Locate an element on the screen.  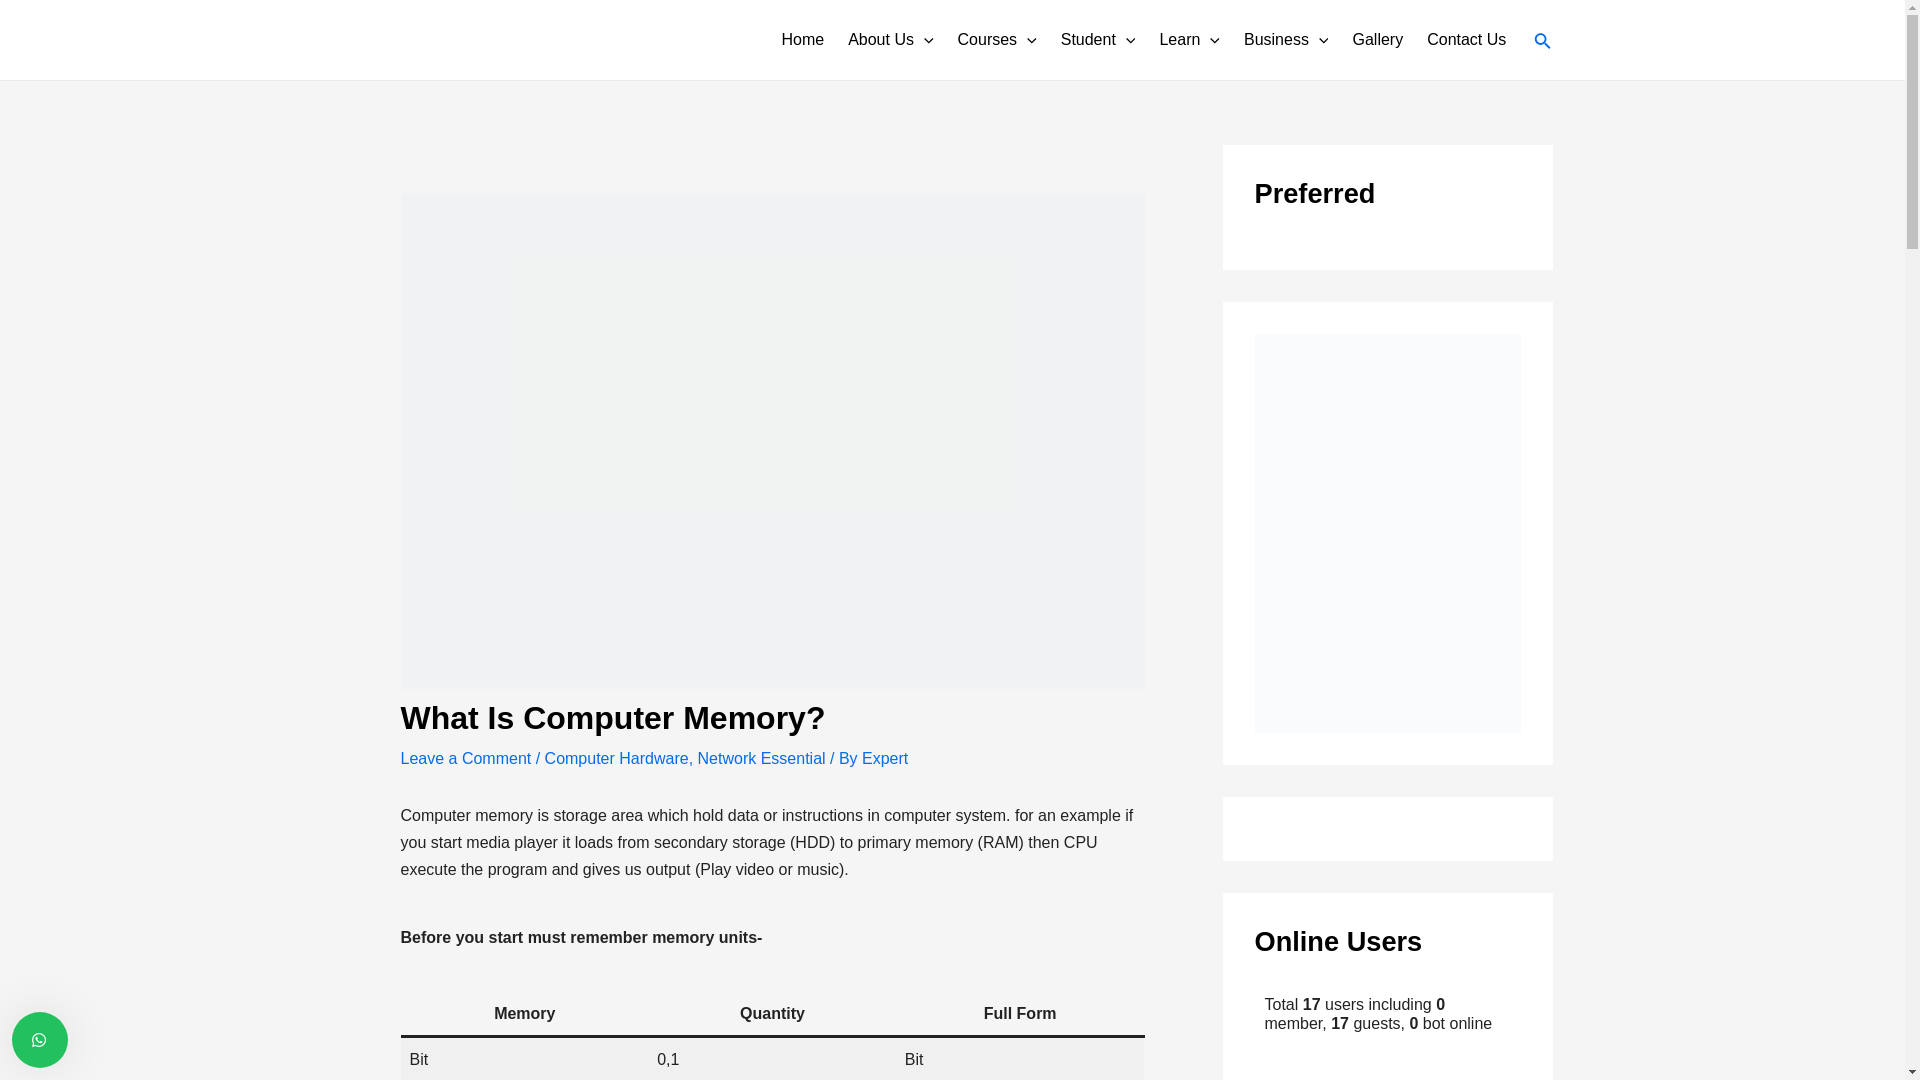
Student is located at coordinates (1094, 40).